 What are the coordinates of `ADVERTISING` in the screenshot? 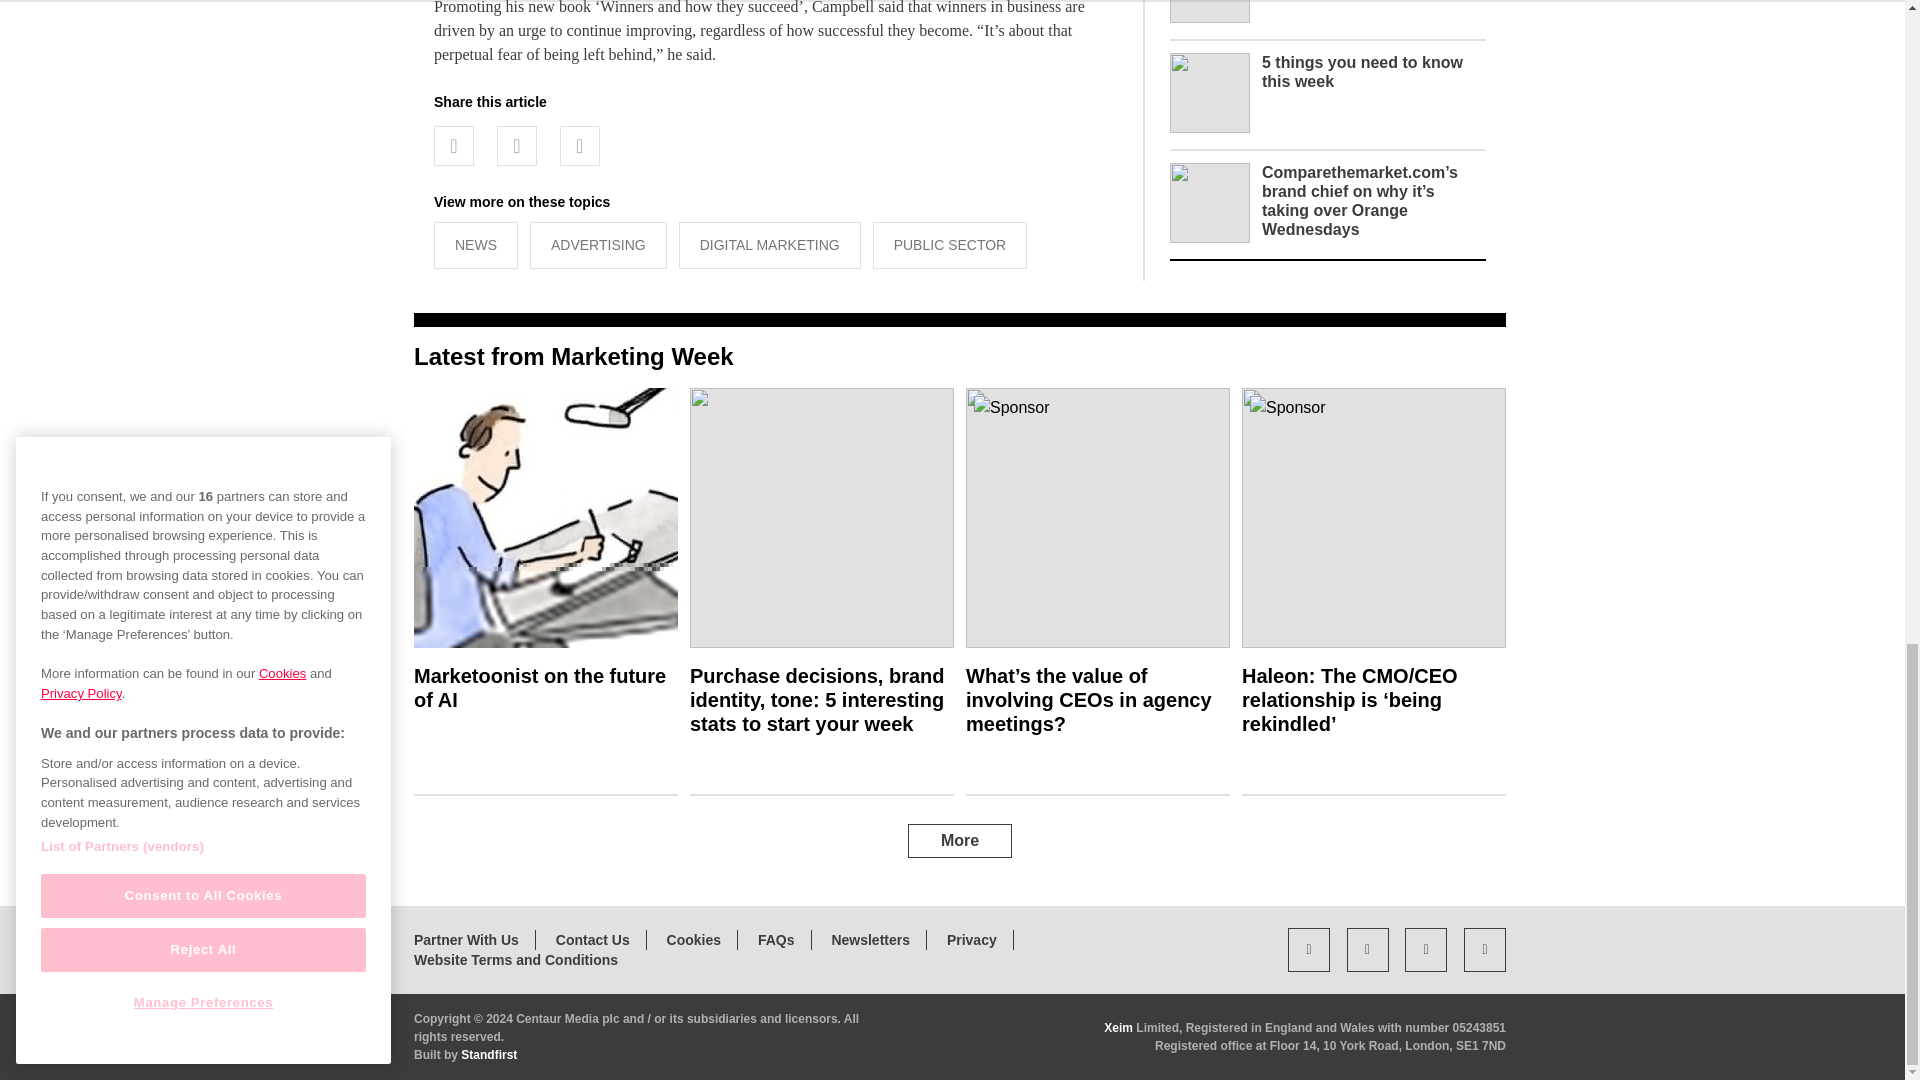 It's located at (598, 245).